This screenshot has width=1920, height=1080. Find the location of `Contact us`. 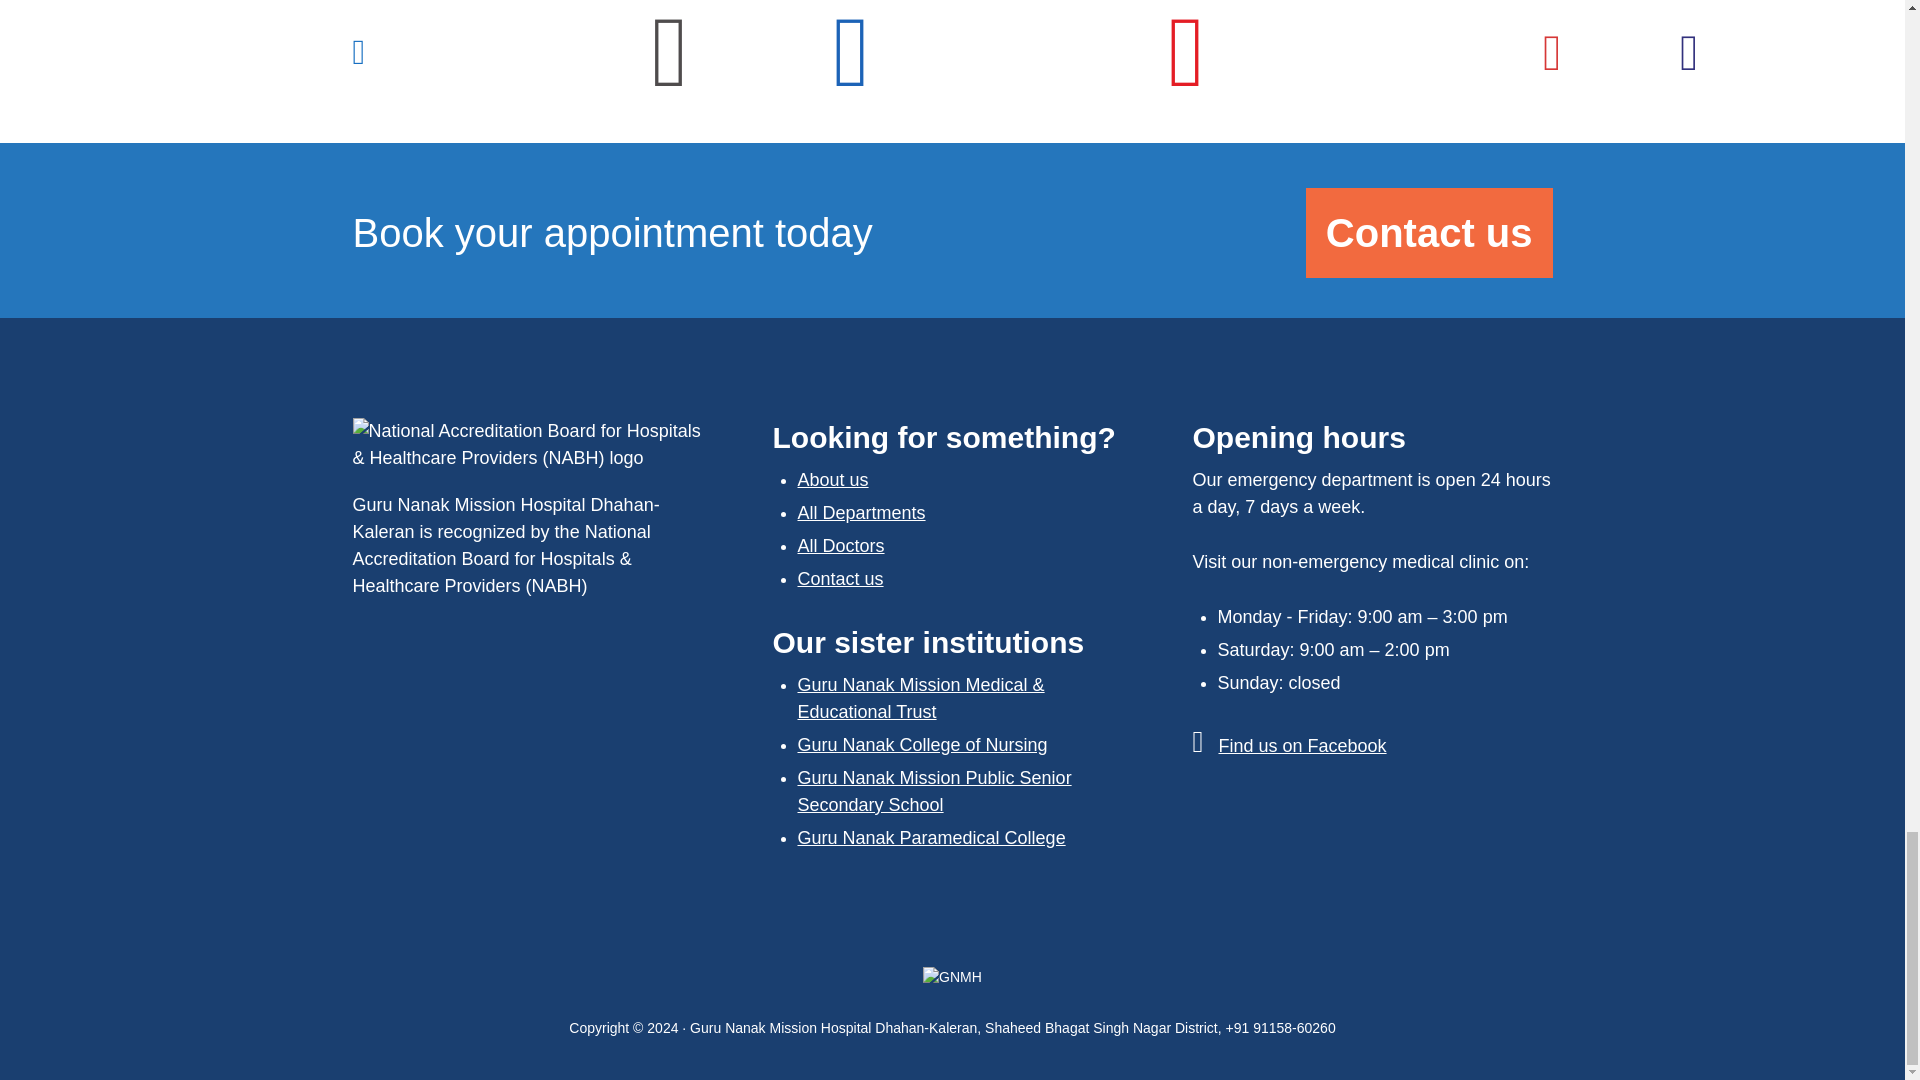

Contact us is located at coordinates (1429, 232).